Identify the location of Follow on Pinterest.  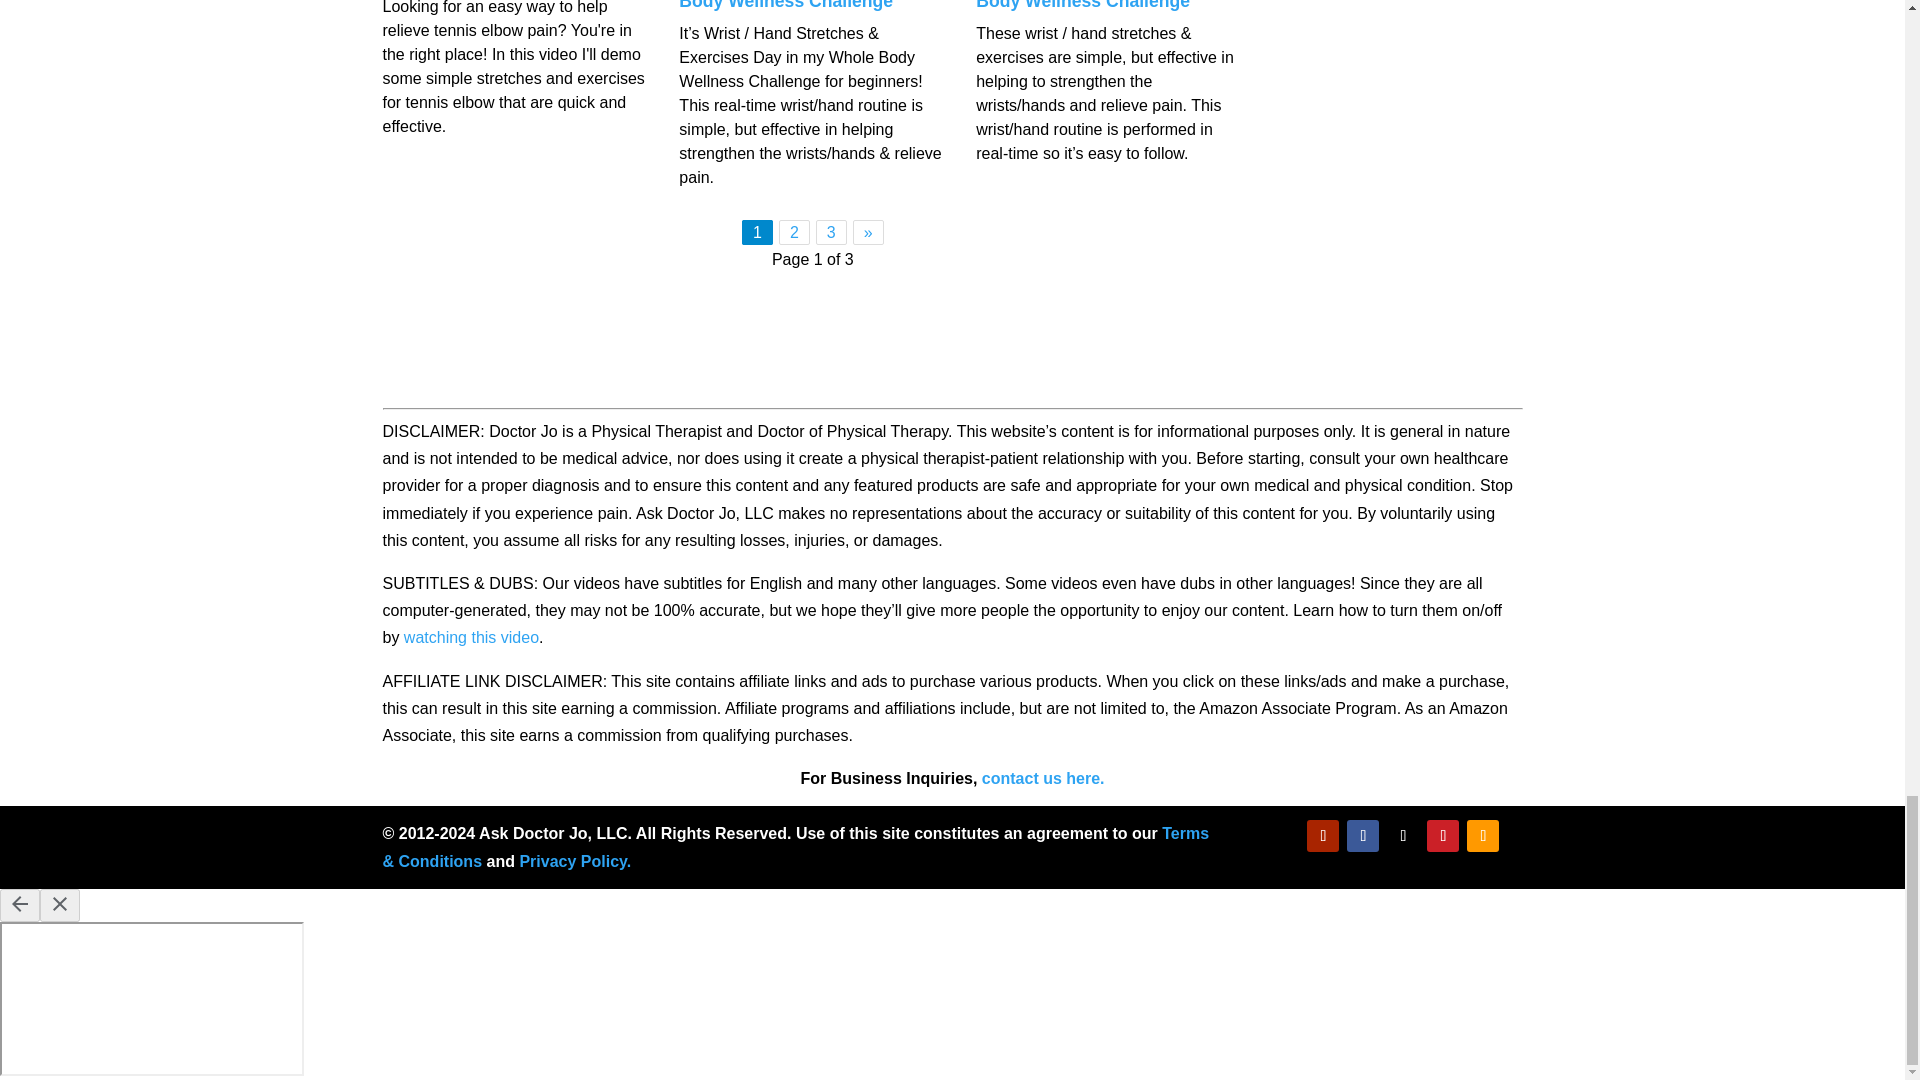
(1442, 836).